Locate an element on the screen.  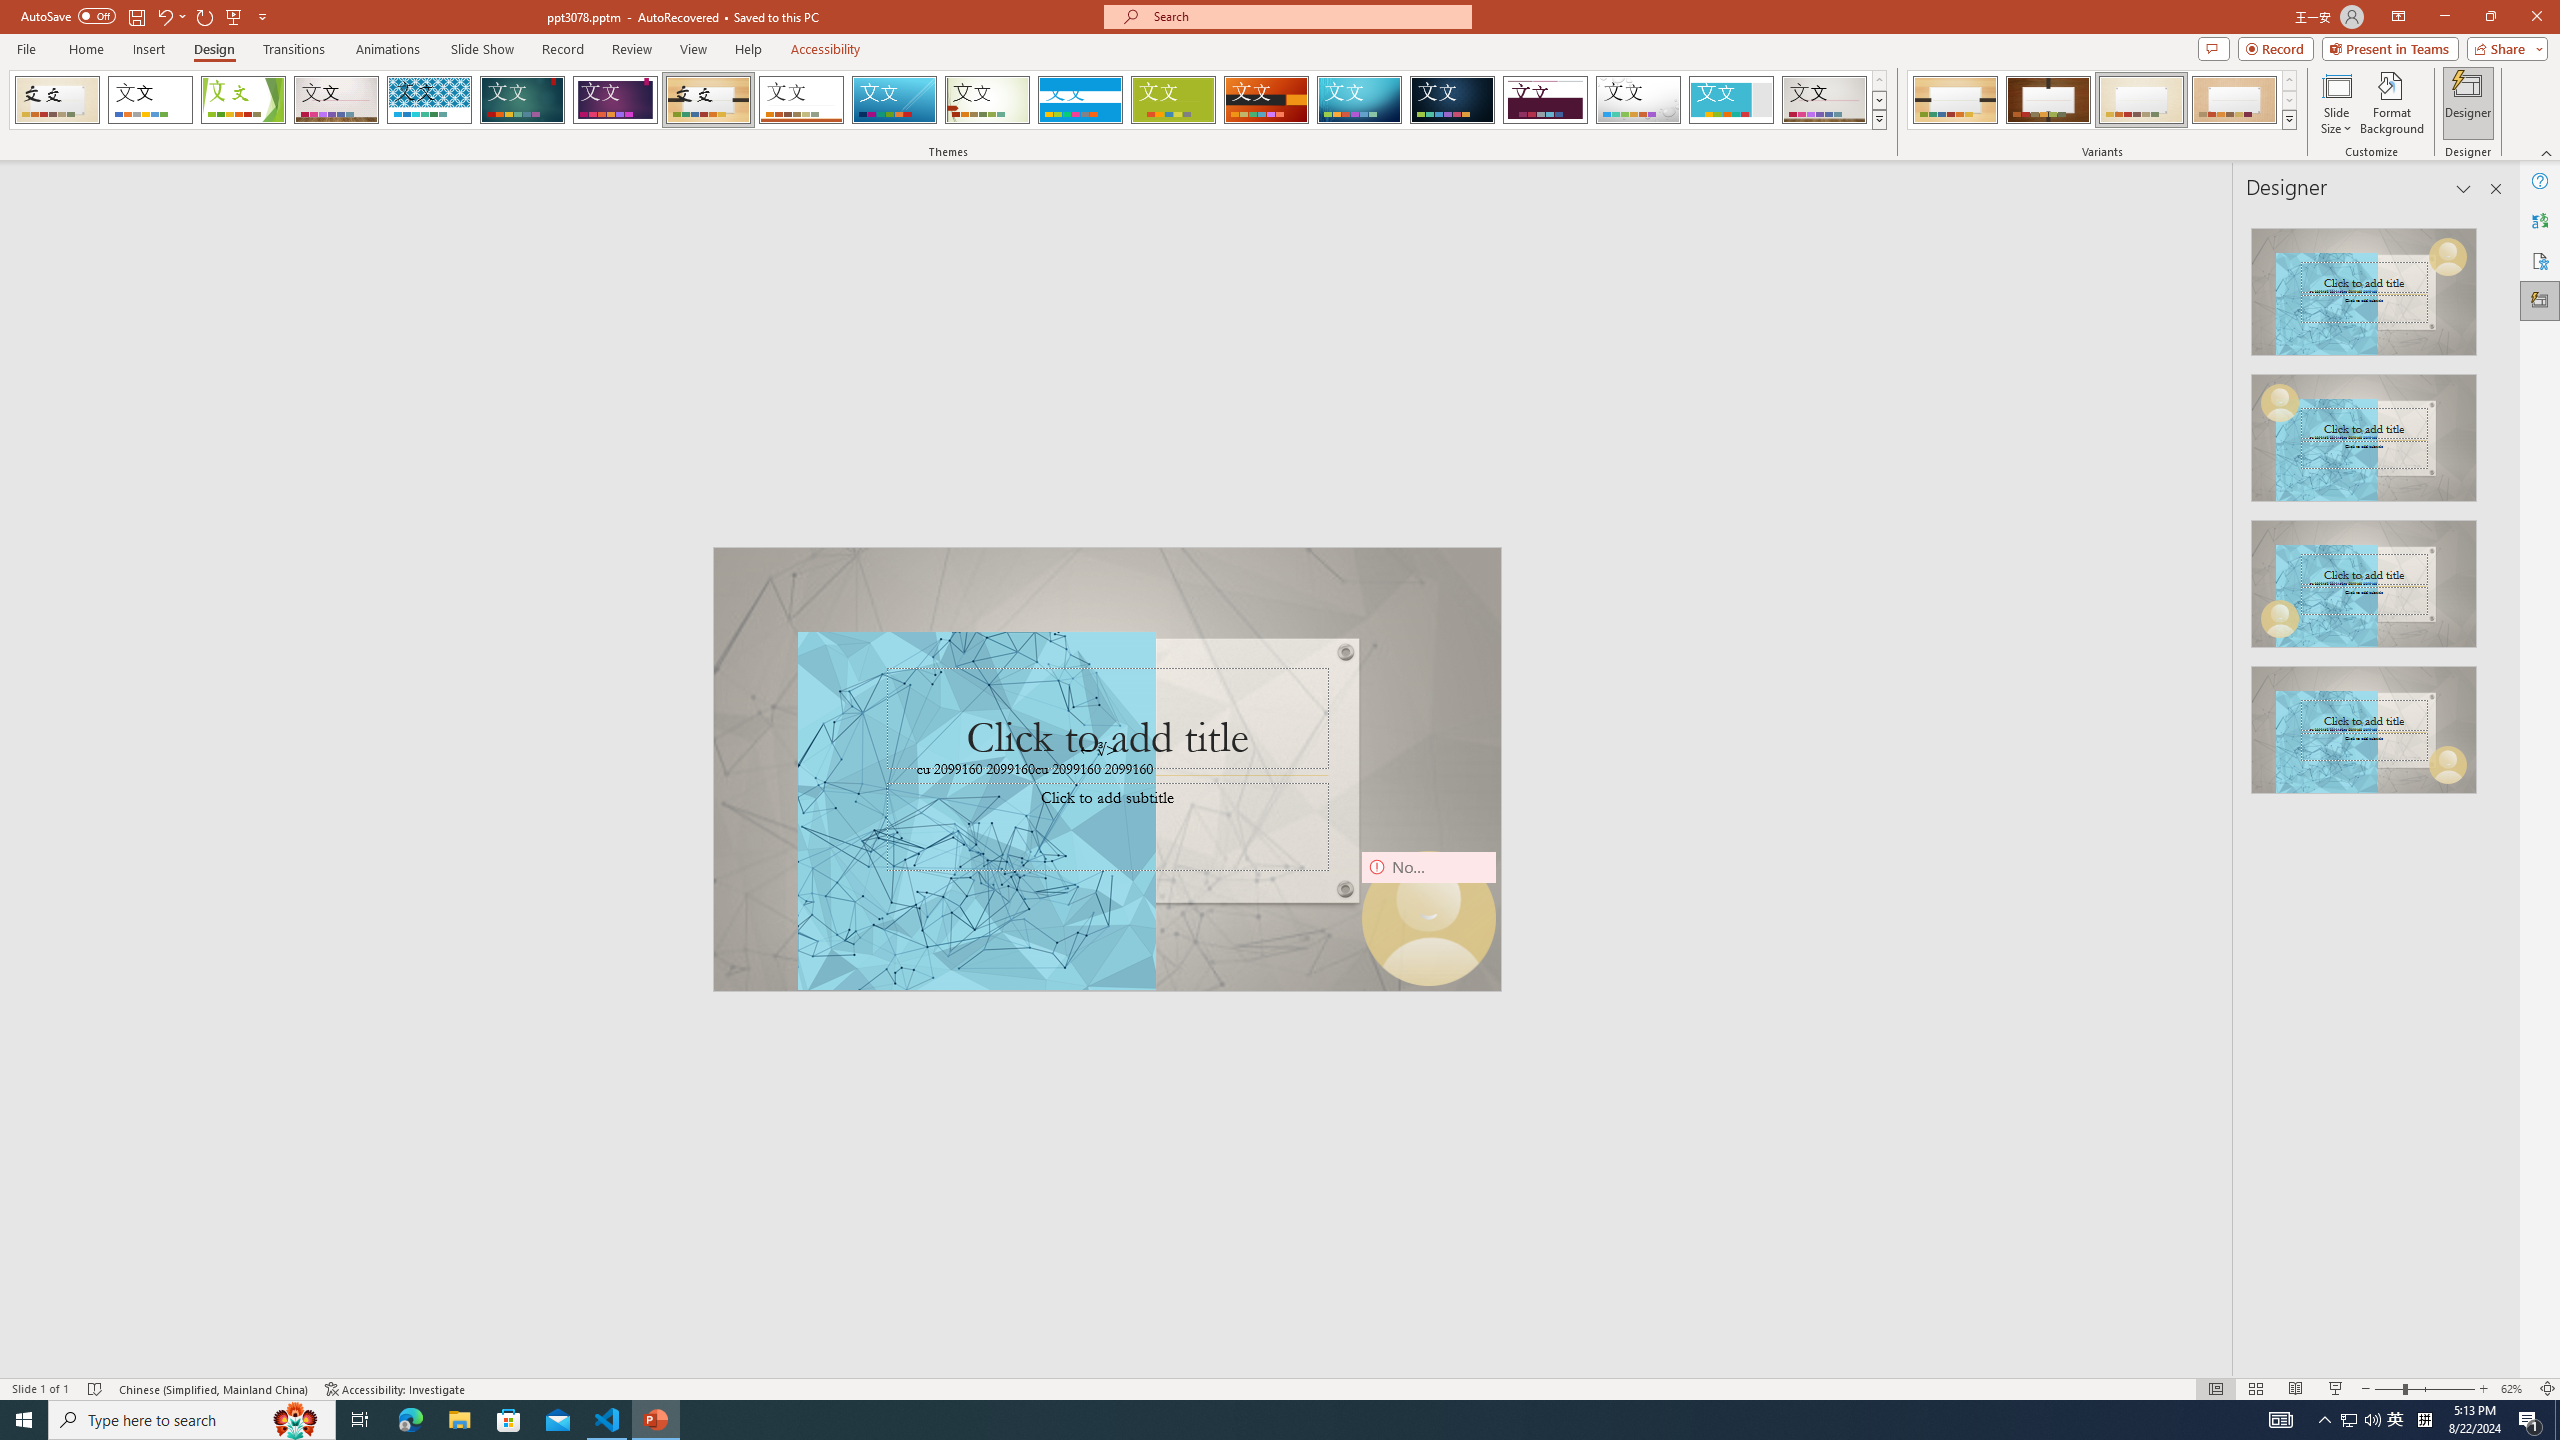
Circuit is located at coordinates (1359, 100).